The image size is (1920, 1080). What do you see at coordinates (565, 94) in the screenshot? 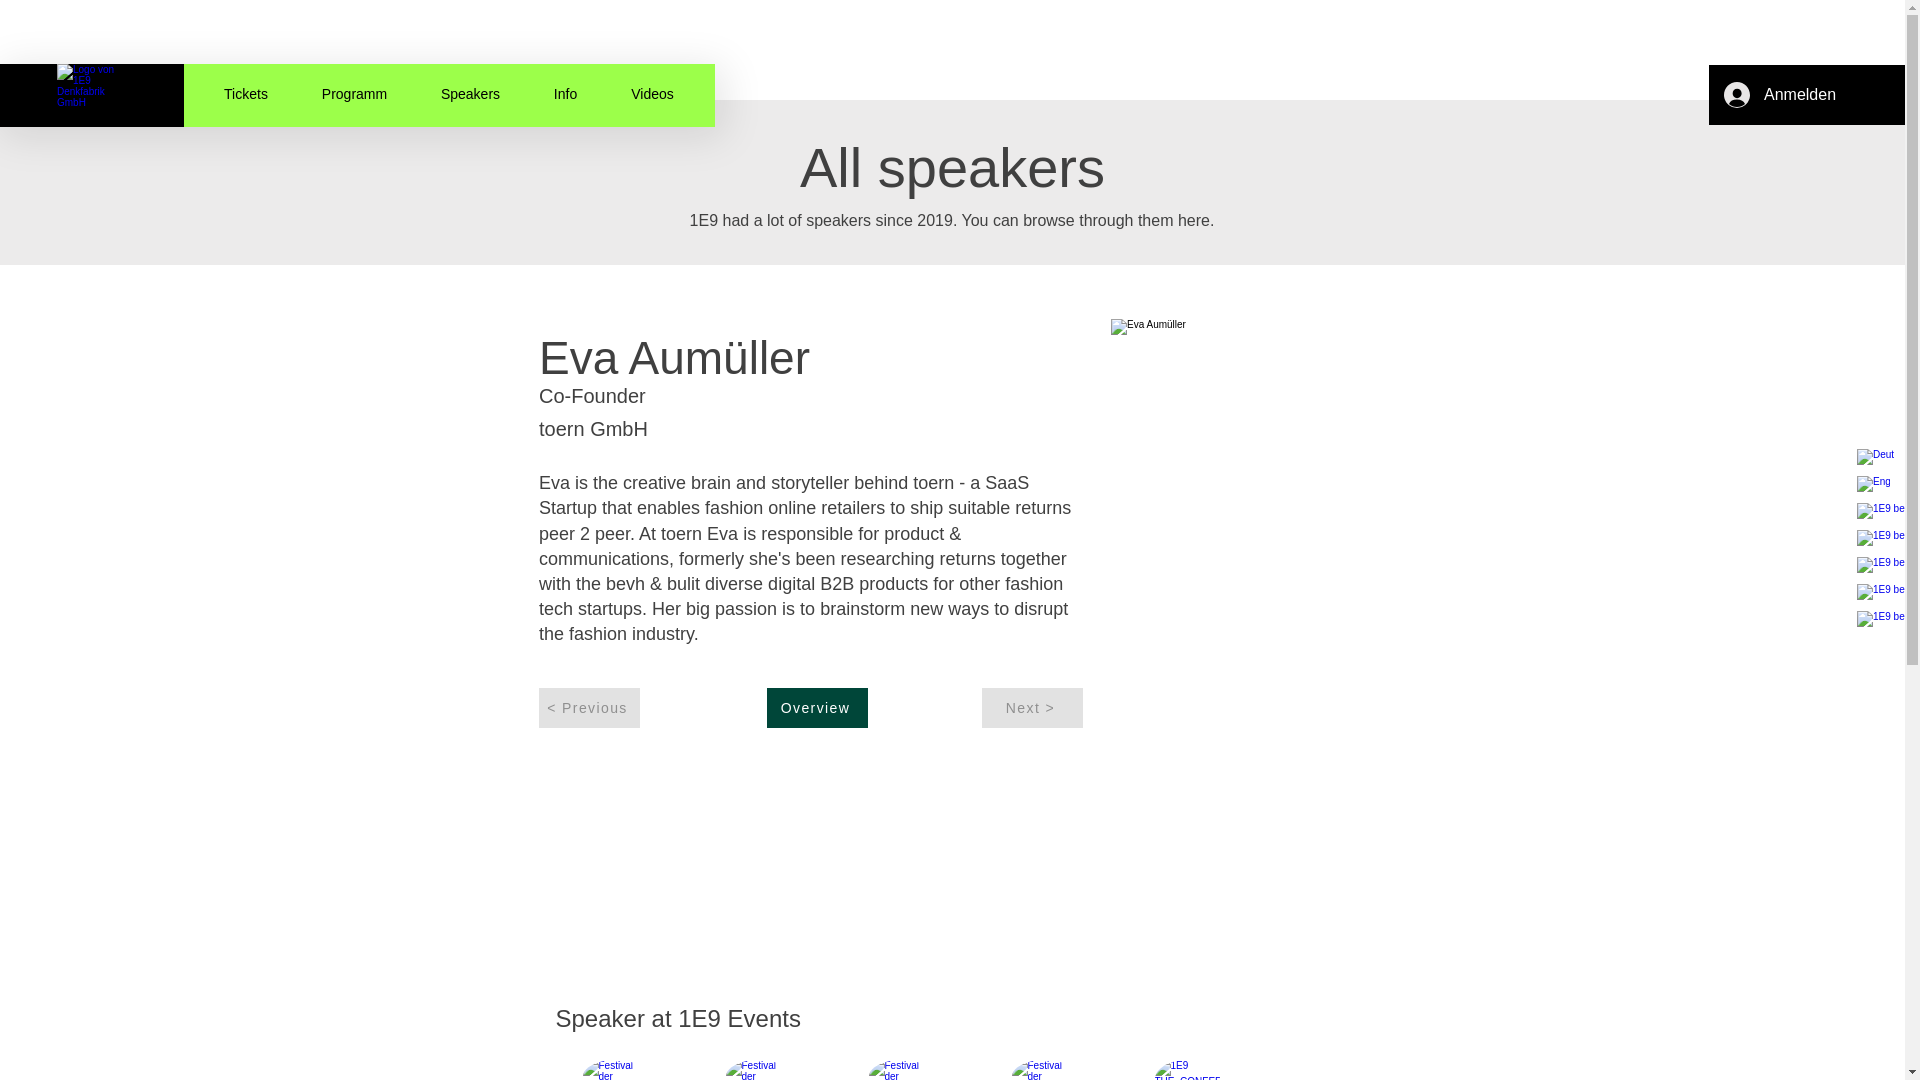
I see `Info` at bounding box center [565, 94].